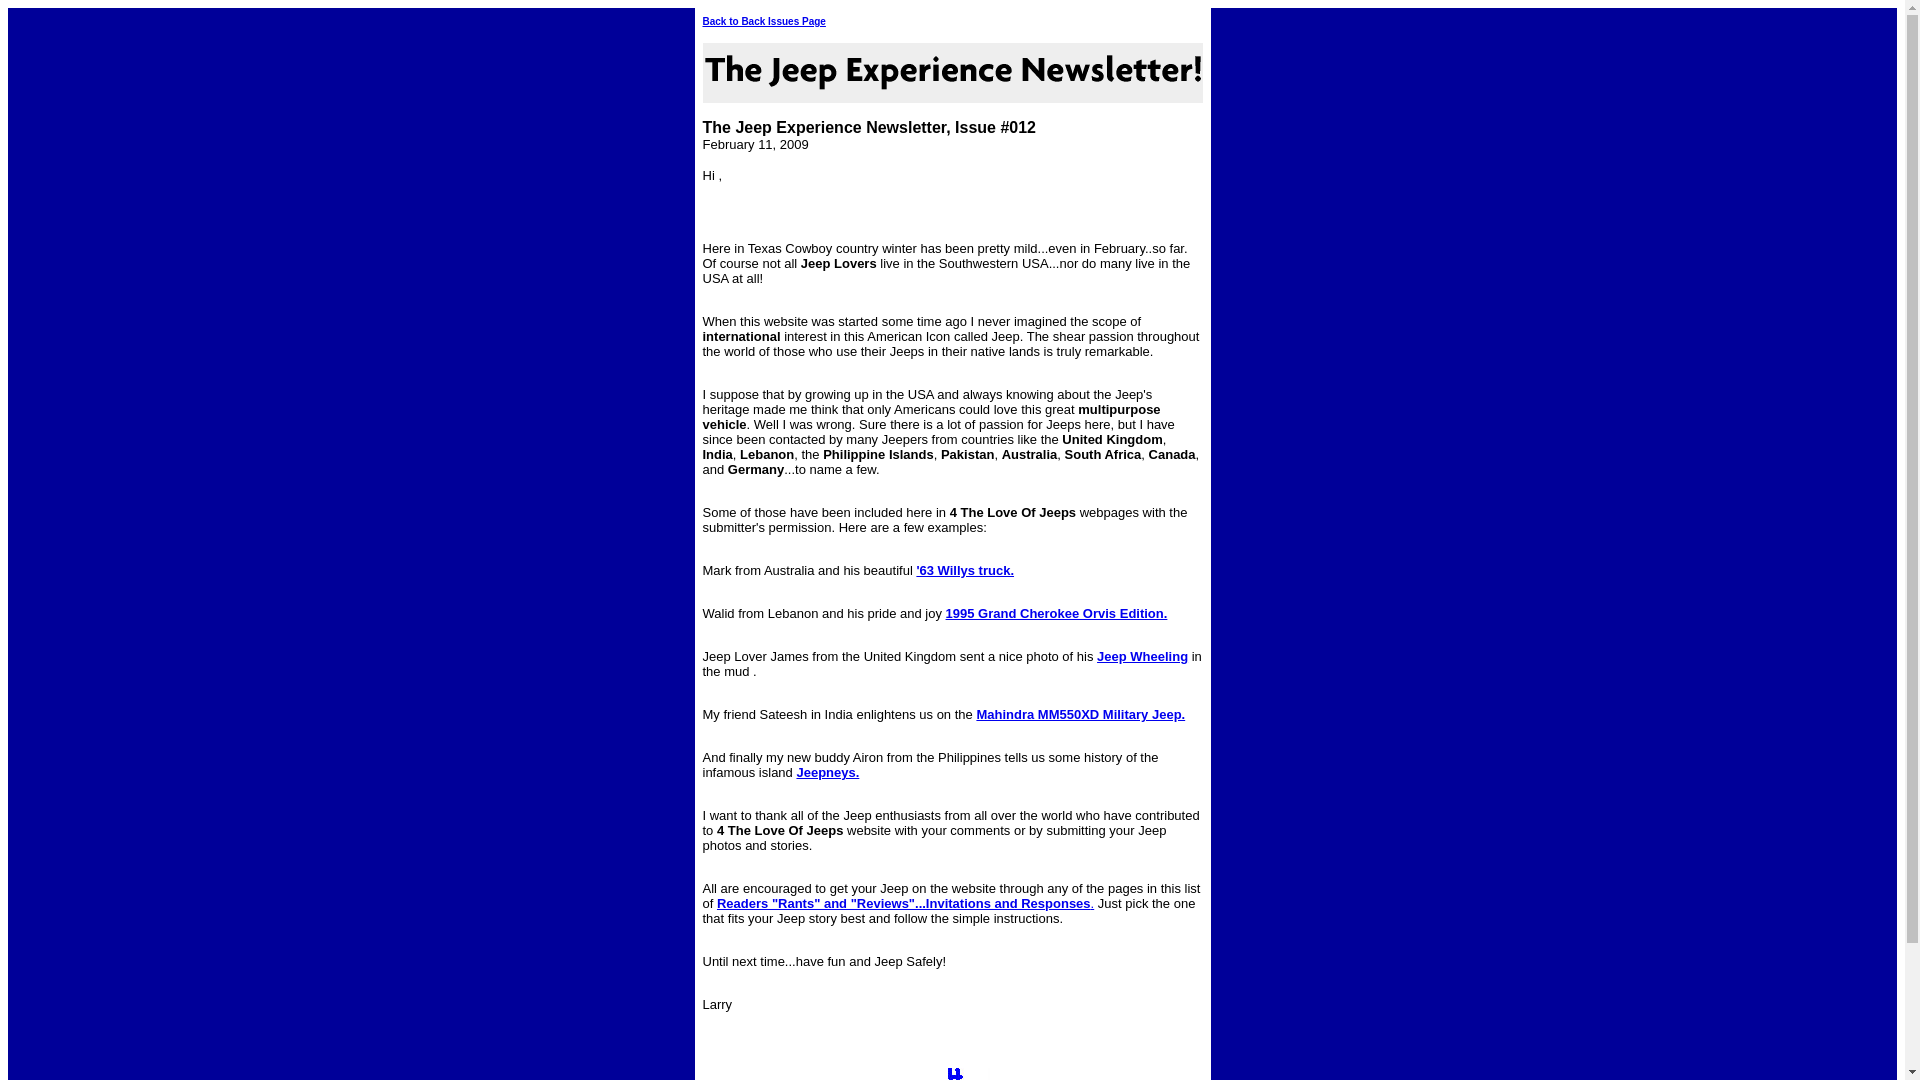  What do you see at coordinates (828, 772) in the screenshot?
I see `Jeepneys.` at bounding box center [828, 772].